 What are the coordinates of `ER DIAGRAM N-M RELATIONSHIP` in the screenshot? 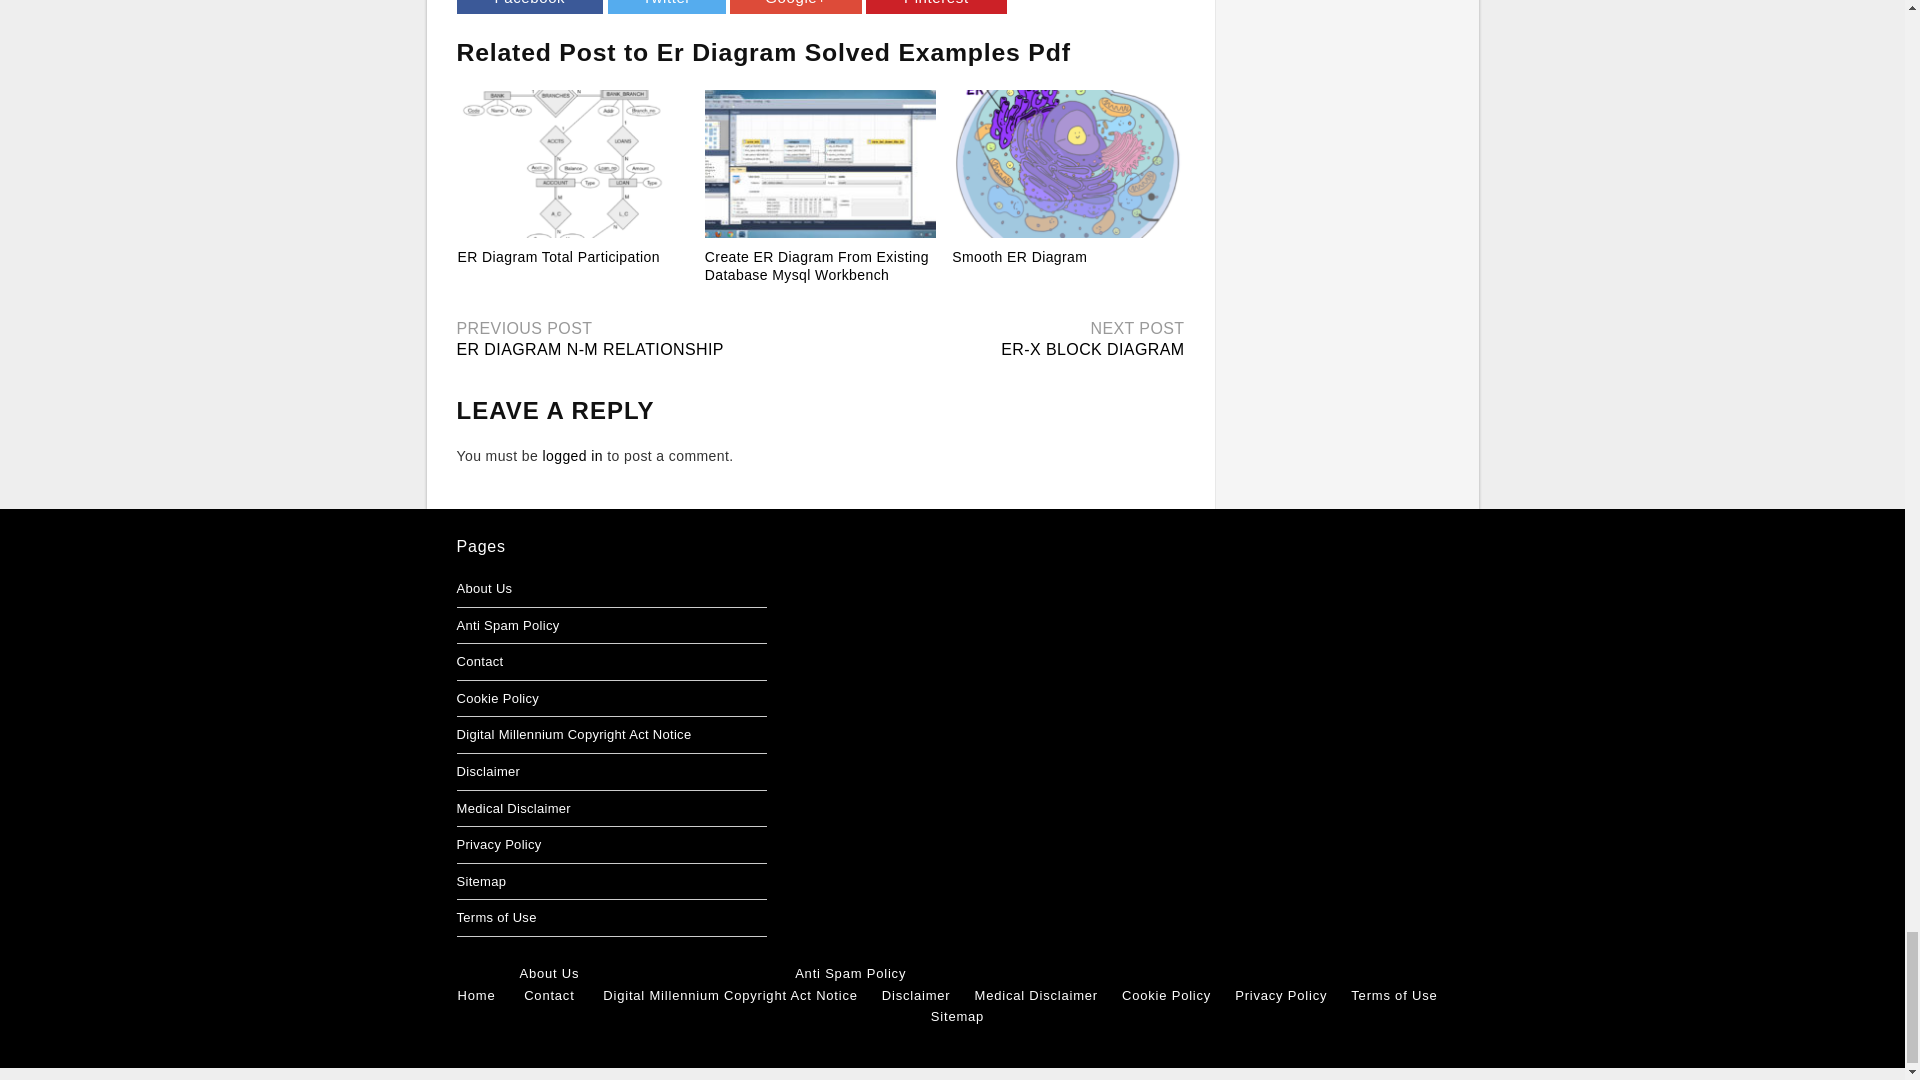 It's located at (590, 349).